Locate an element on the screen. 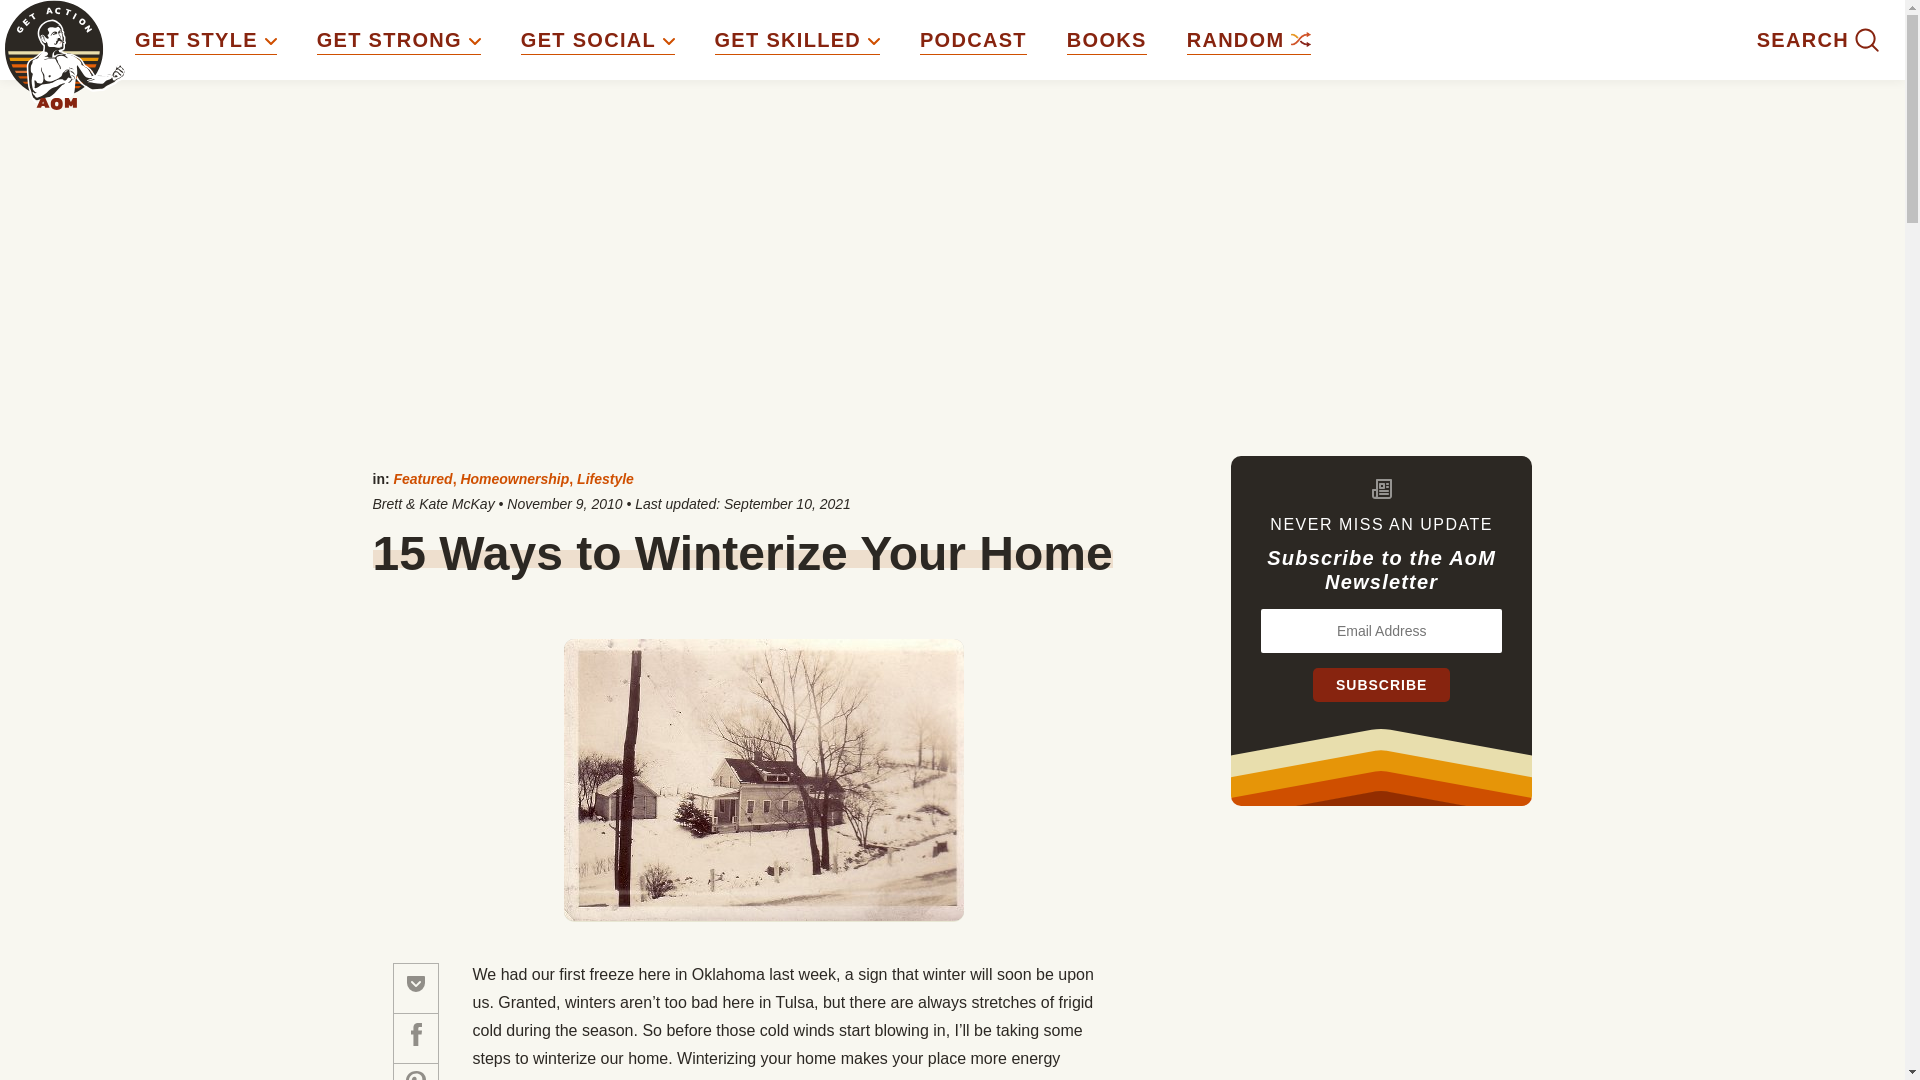 The height and width of the screenshot is (1080, 1920). GET STYLE is located at coordinates (205, 40).